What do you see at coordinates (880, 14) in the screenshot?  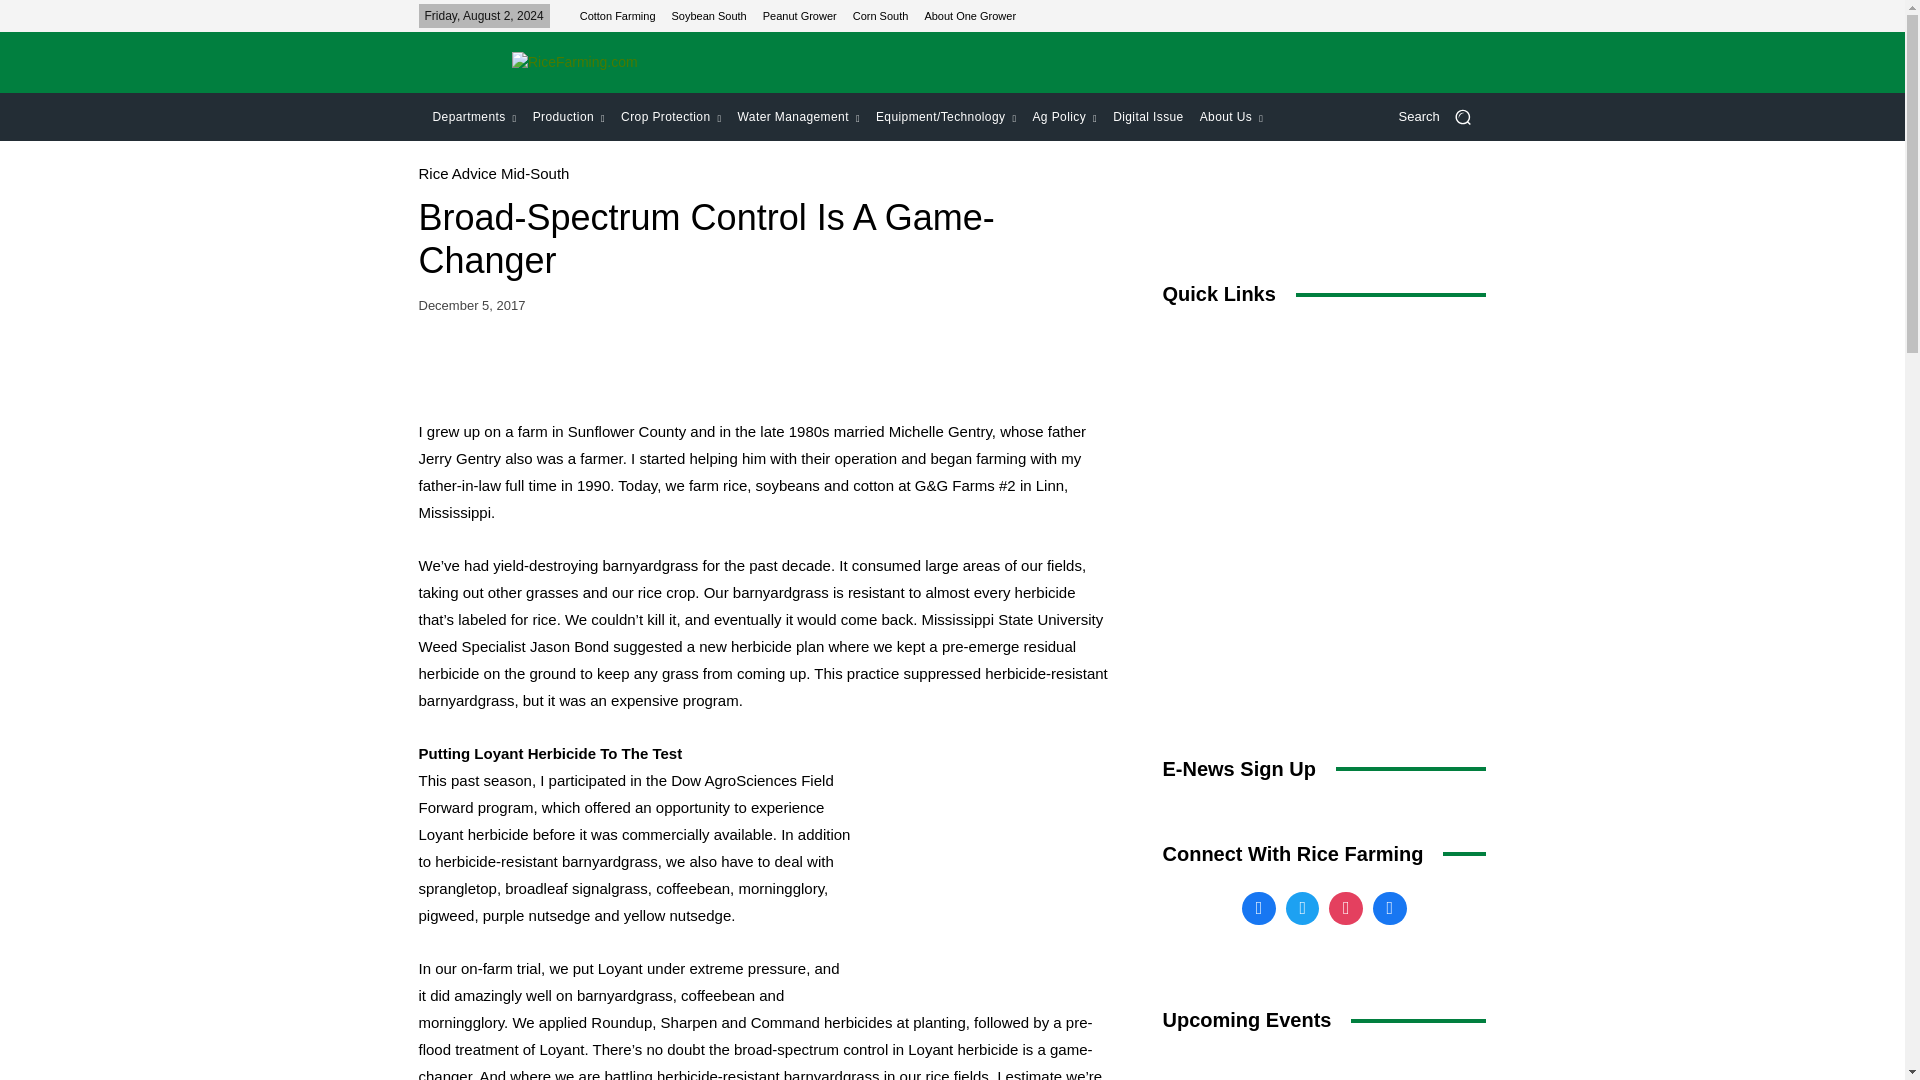 I see `Corn South` at bounding box center [880, 14].